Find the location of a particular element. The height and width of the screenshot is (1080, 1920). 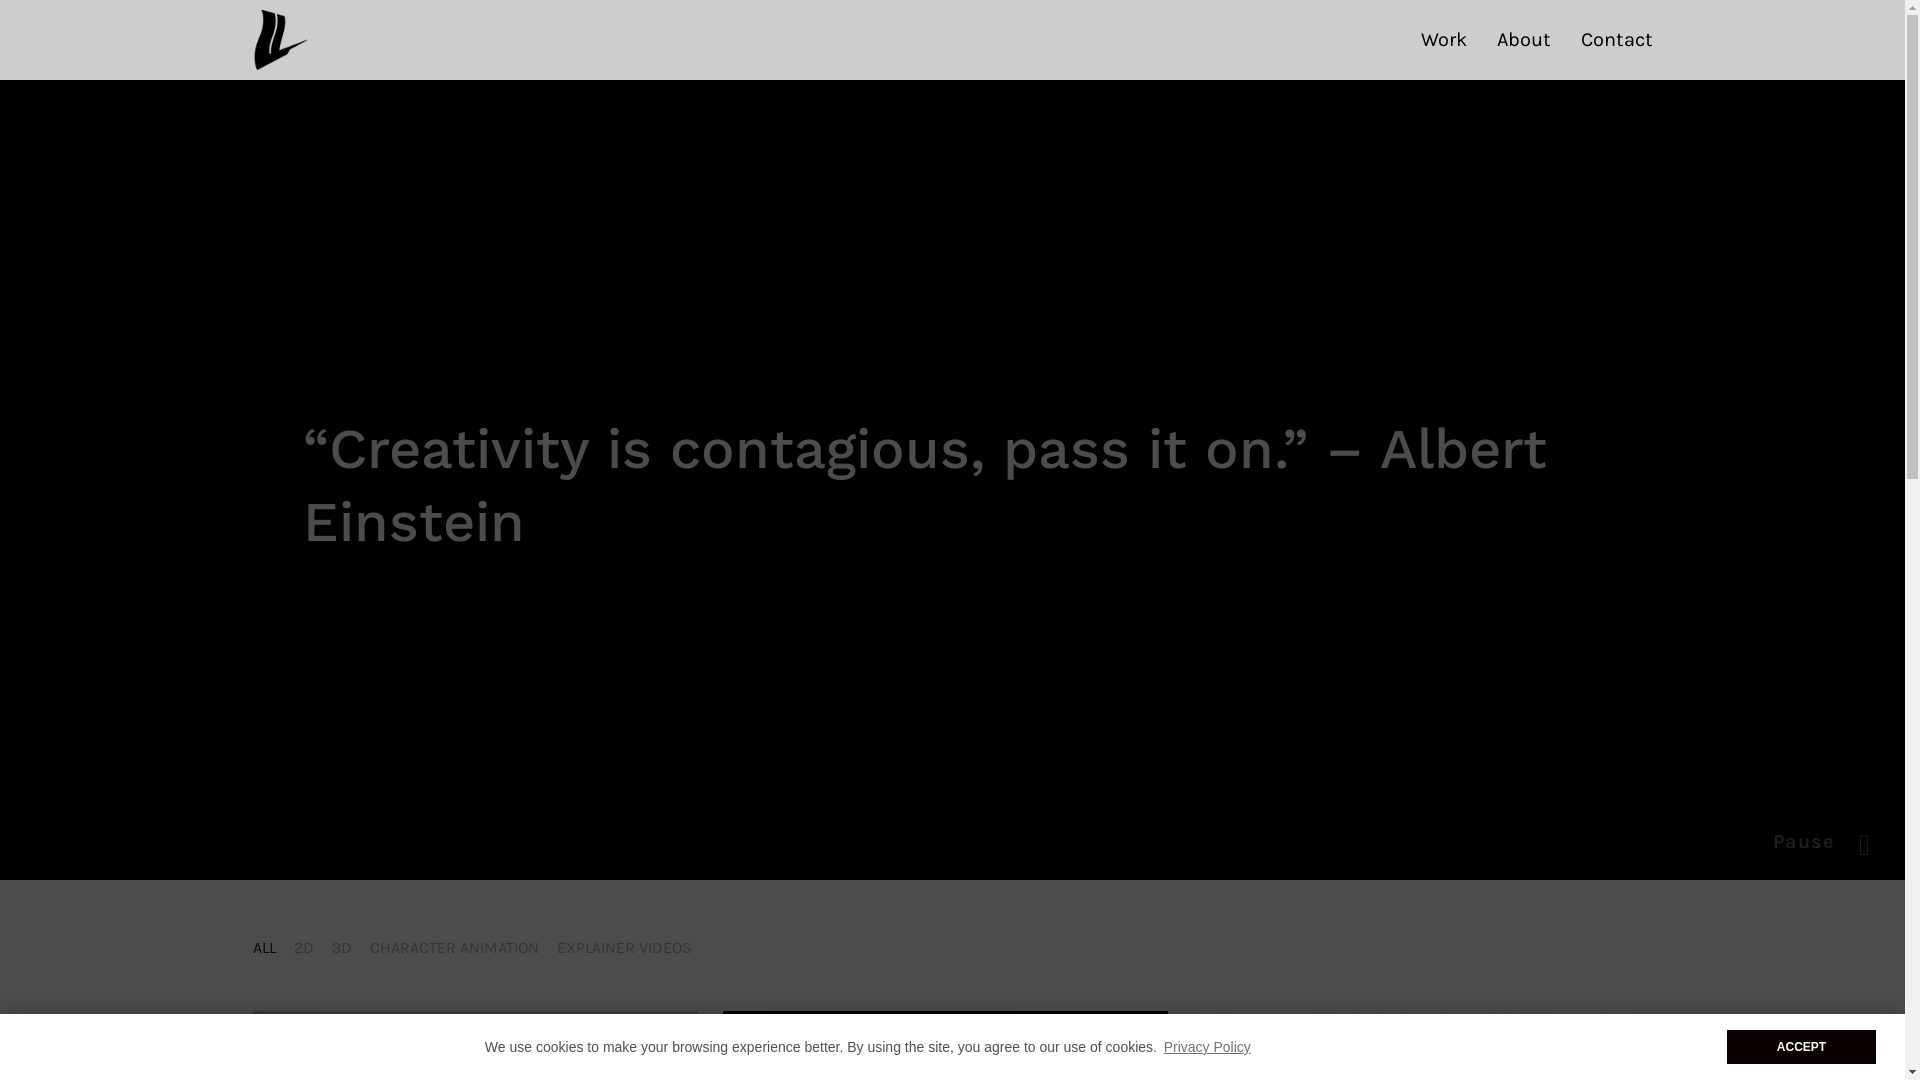

2D is located at coordinates (304, 948).